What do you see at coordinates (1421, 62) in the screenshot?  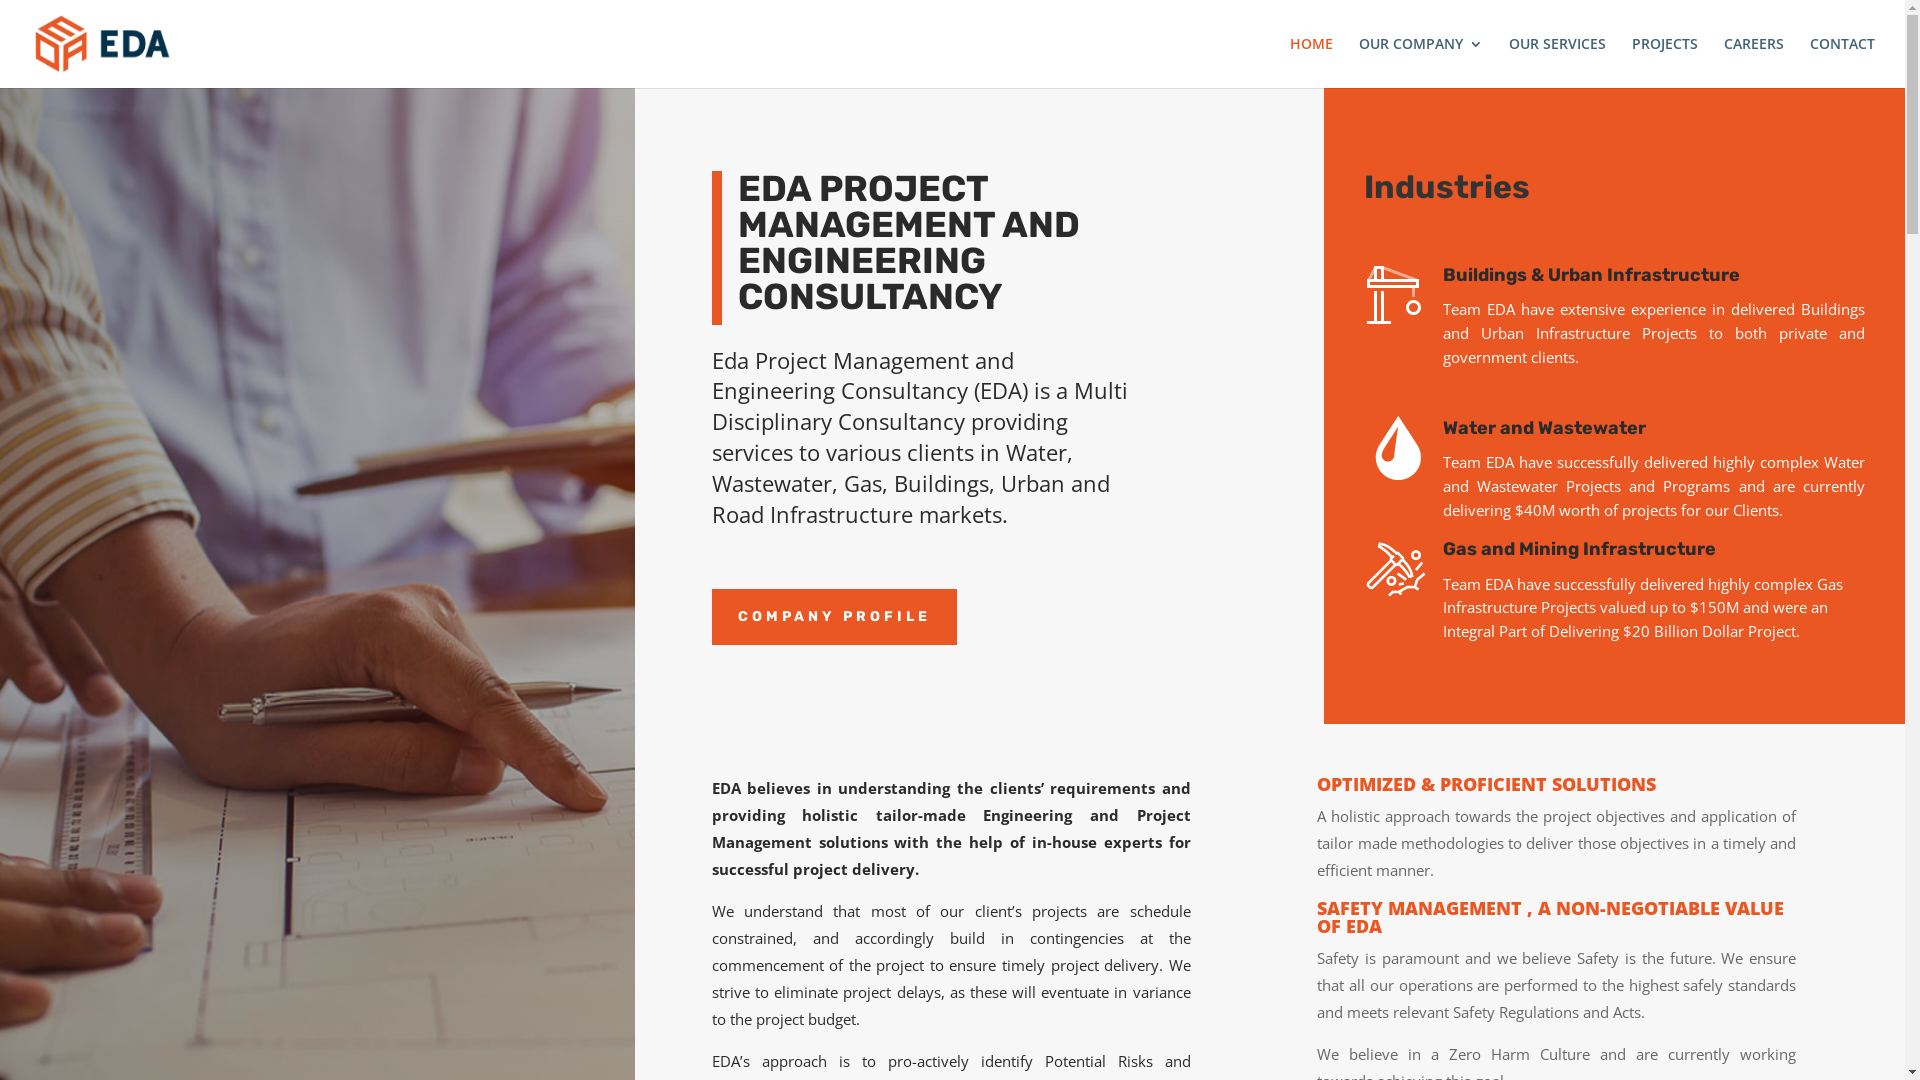 I see `OUR COMPANY` at bounding box center [1421, 62].